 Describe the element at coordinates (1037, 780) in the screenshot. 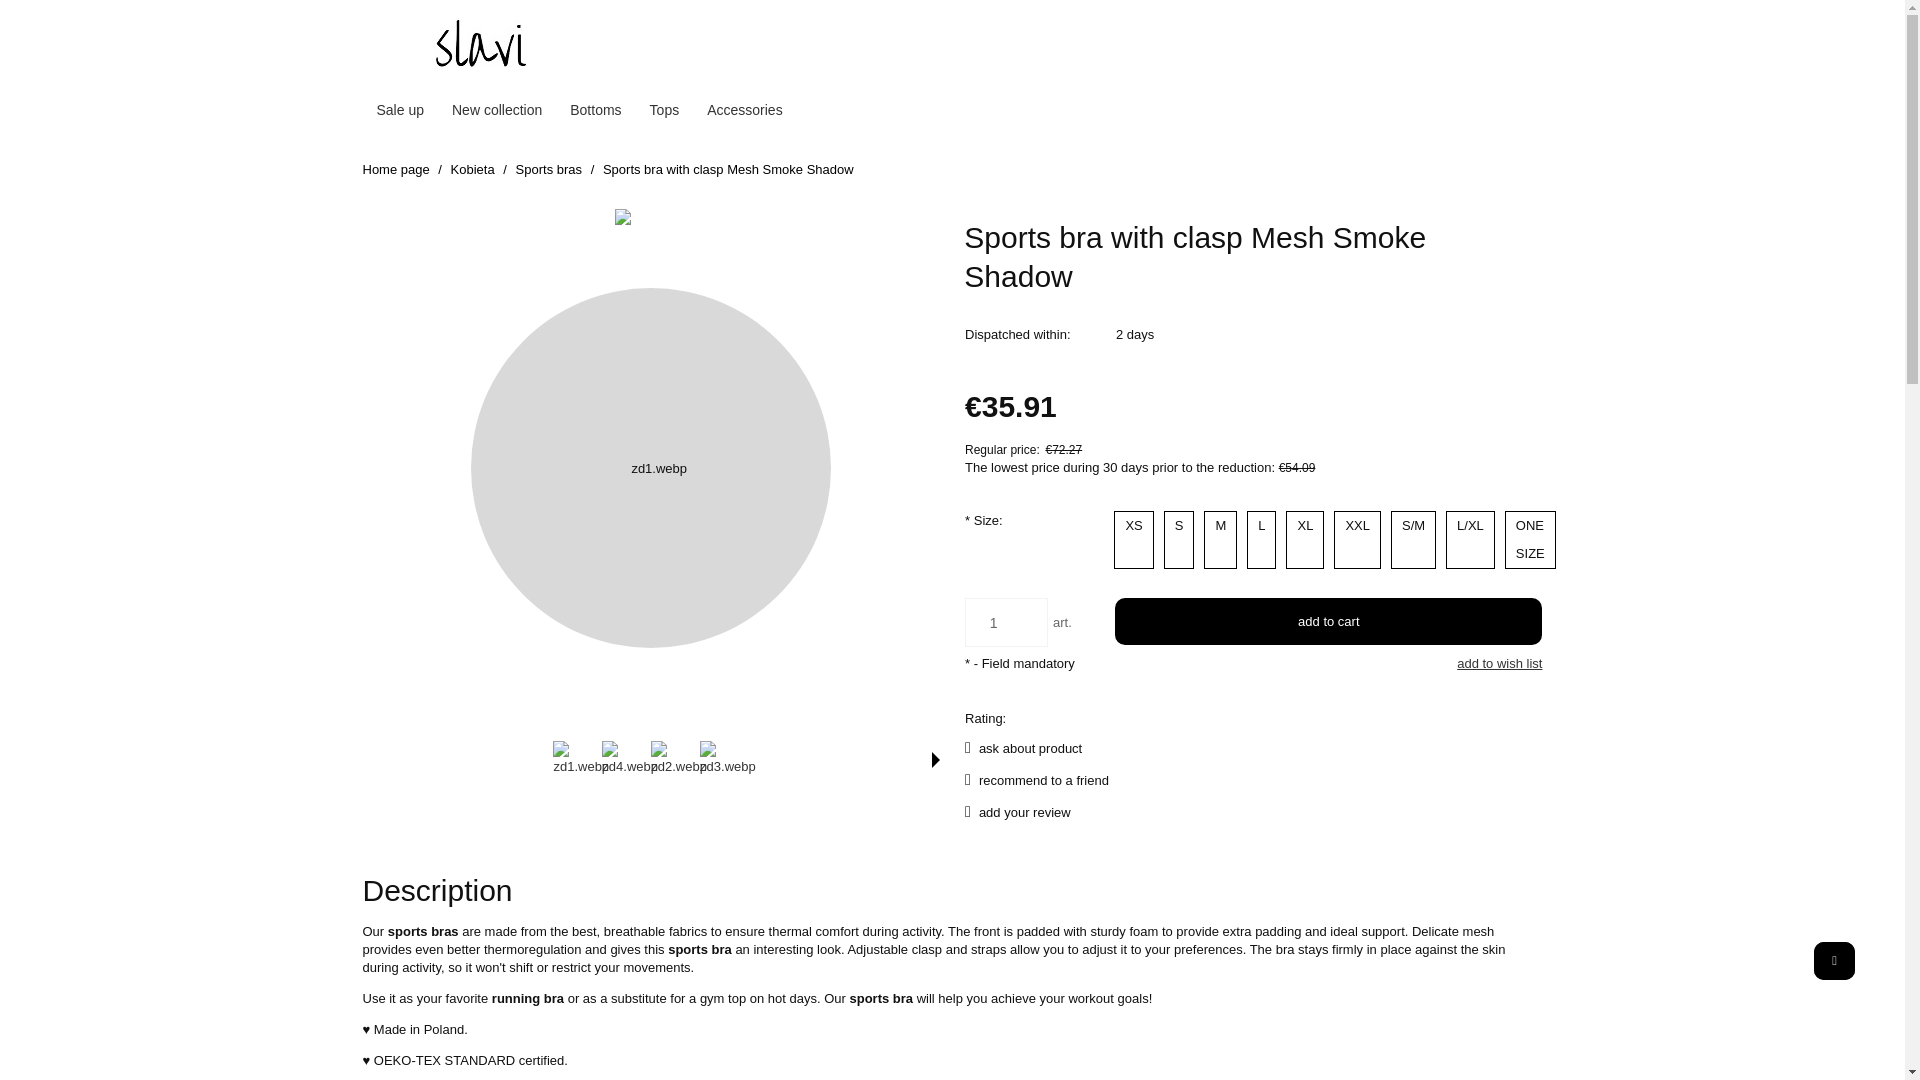

I see `recommend to a friend` at that location.